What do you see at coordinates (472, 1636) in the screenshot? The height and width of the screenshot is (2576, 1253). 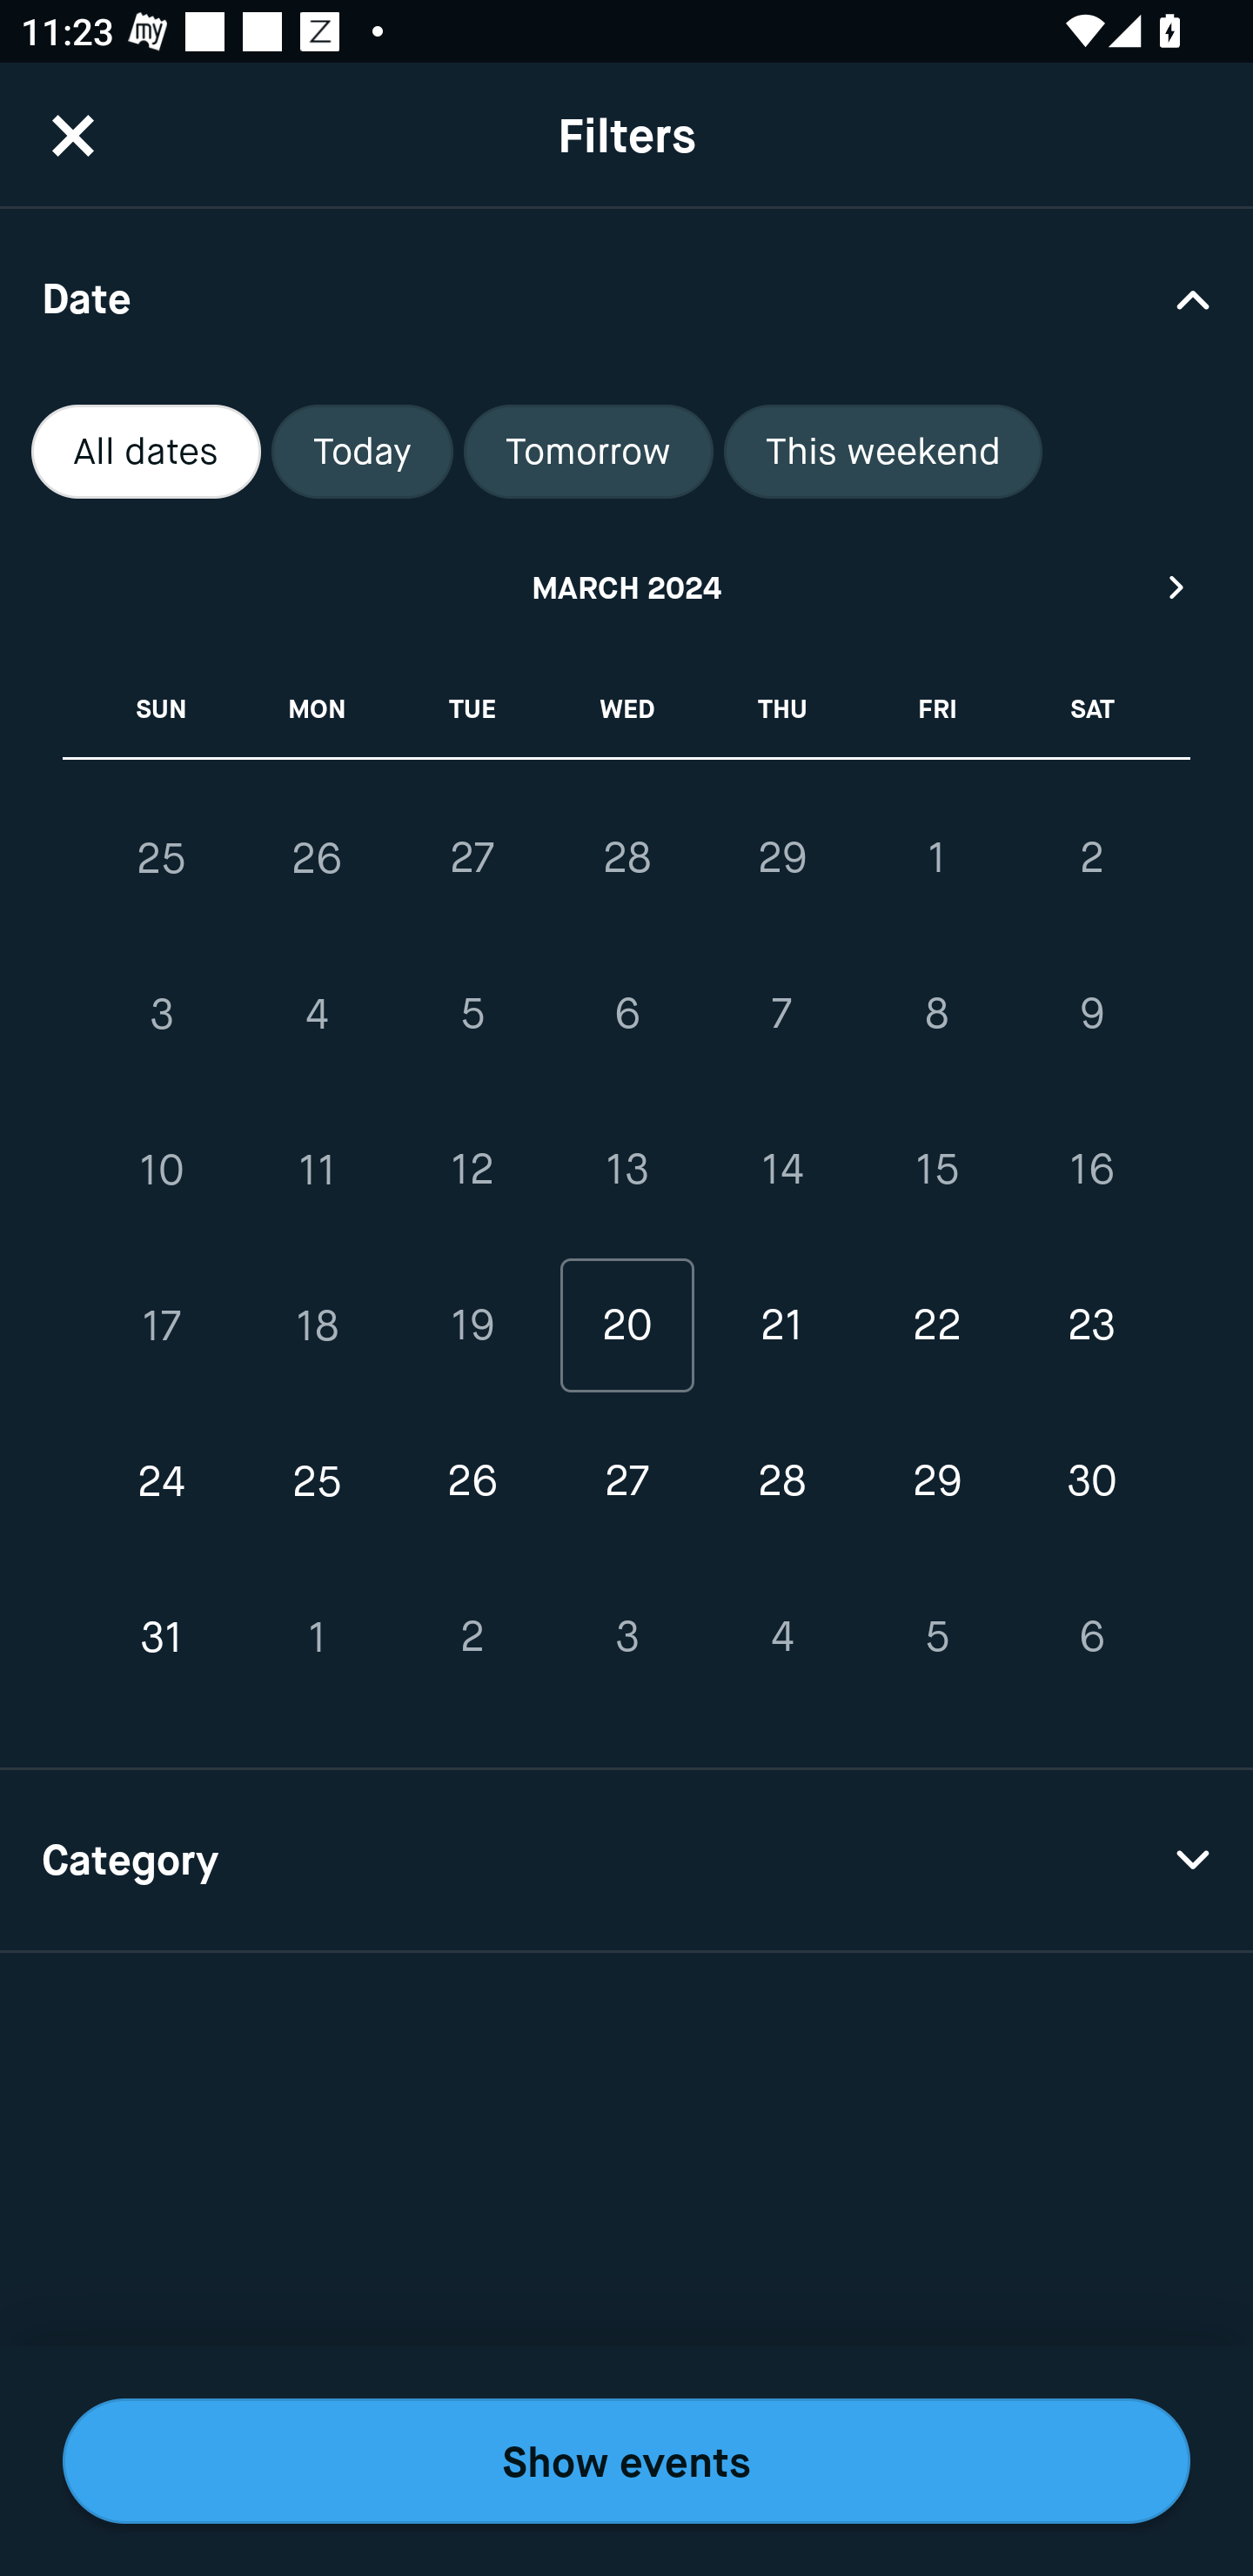 I see `2` at bounding box center [472, 1636].